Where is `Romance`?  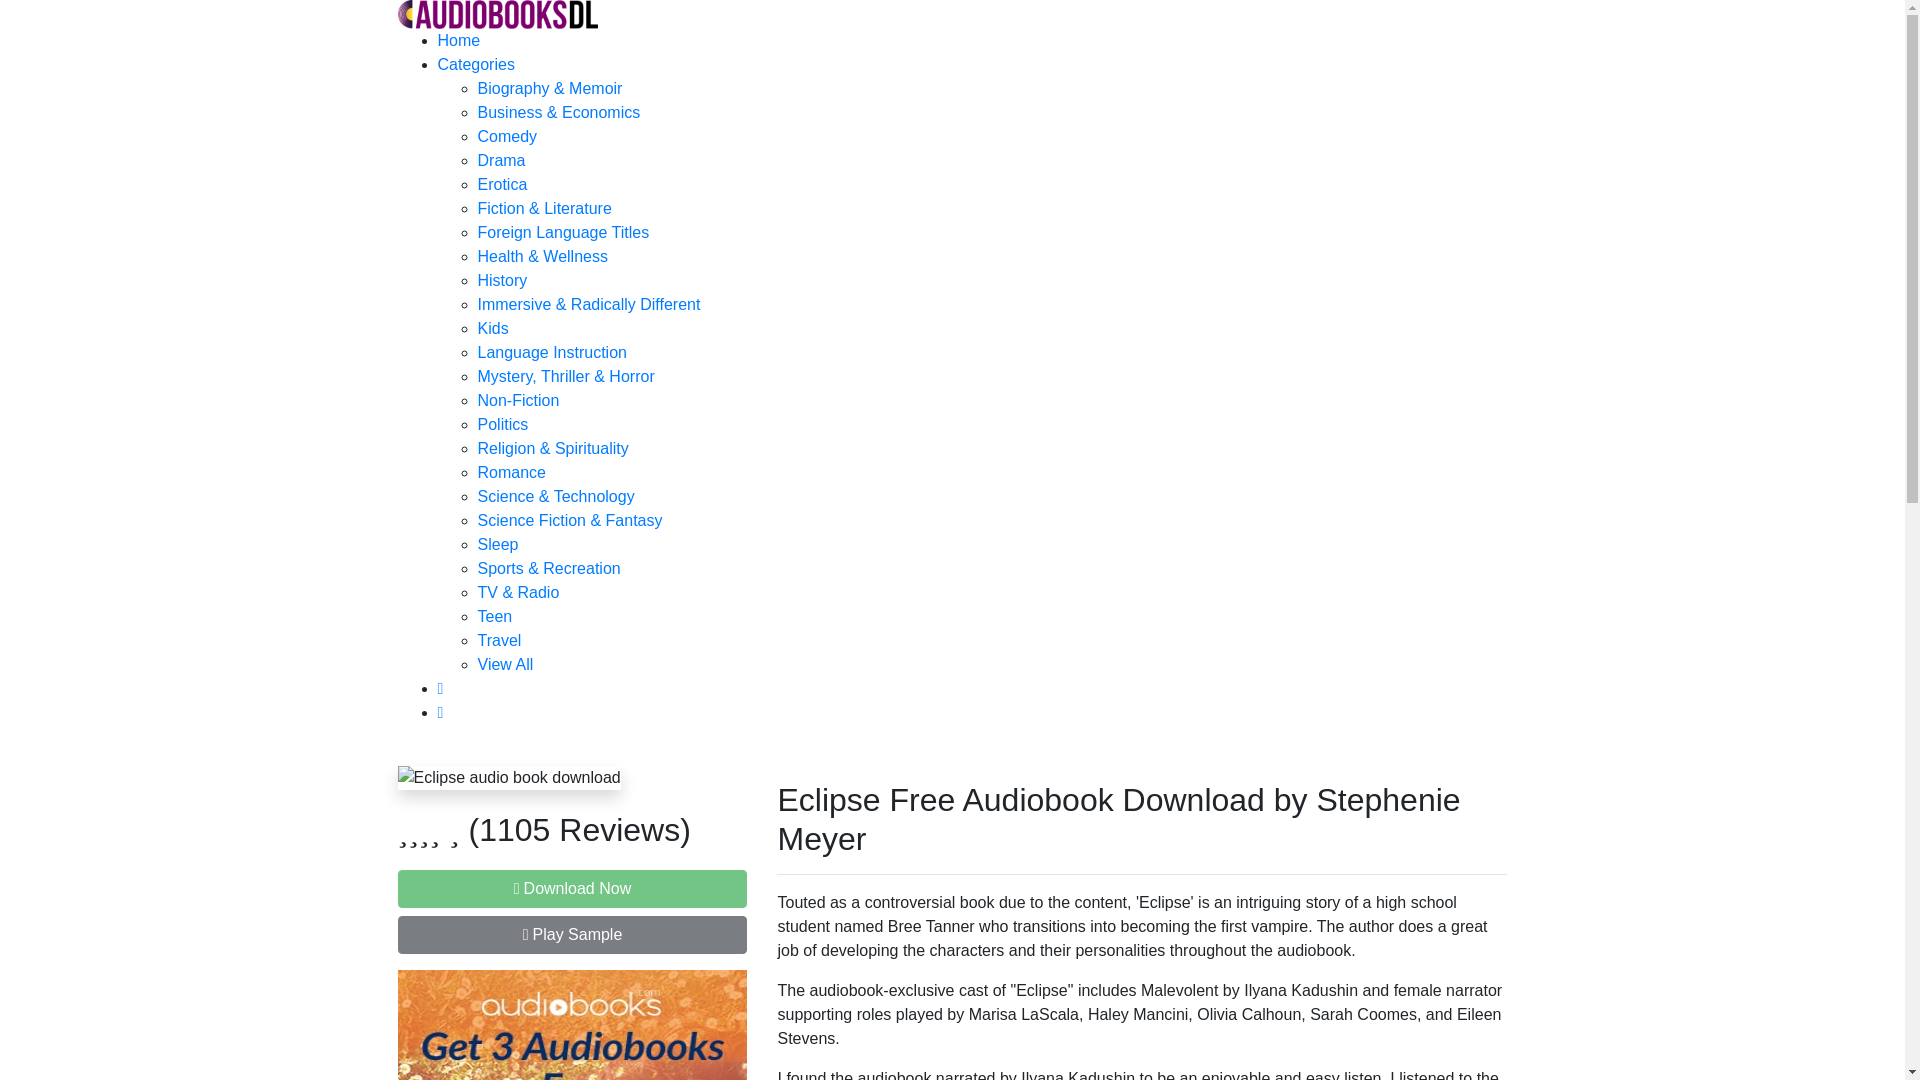
Romance is located at coordinates (512, 472).